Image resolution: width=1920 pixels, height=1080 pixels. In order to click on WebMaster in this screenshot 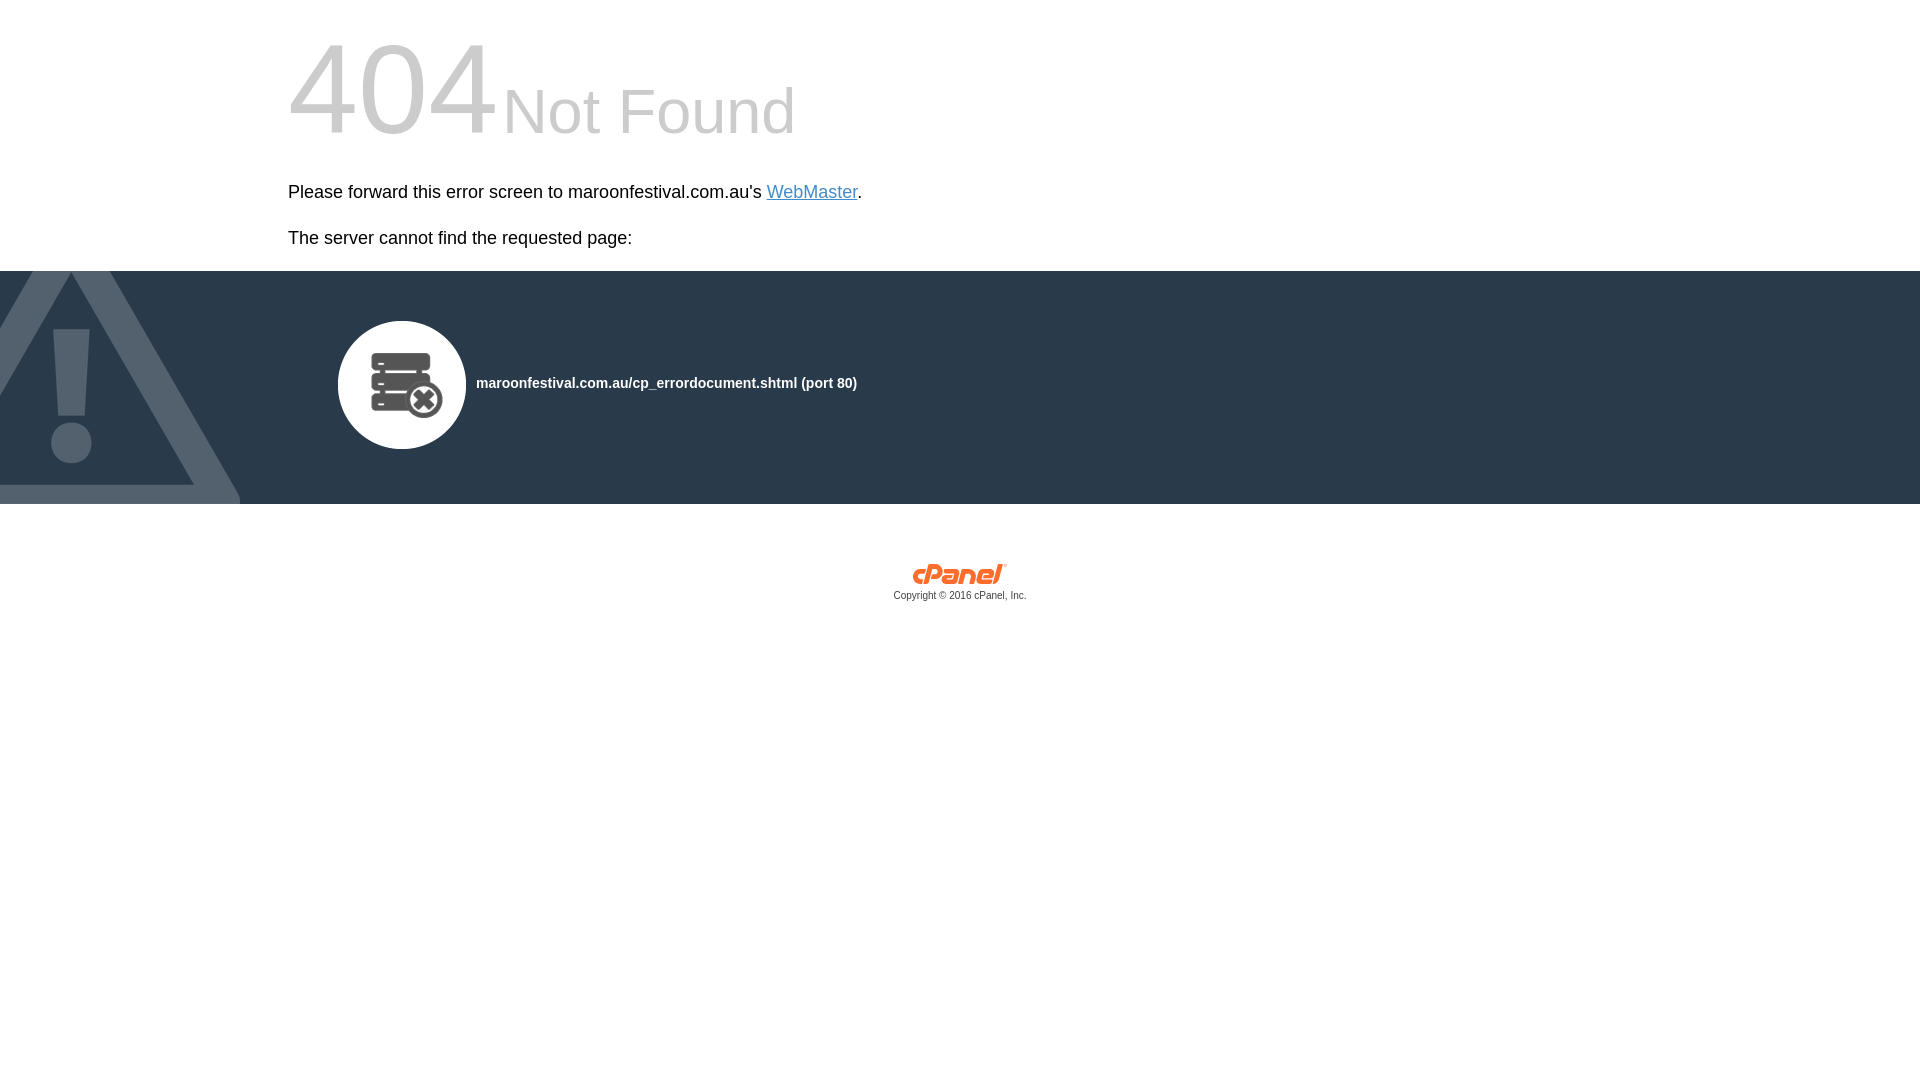, I will do `click(812, 192)`.